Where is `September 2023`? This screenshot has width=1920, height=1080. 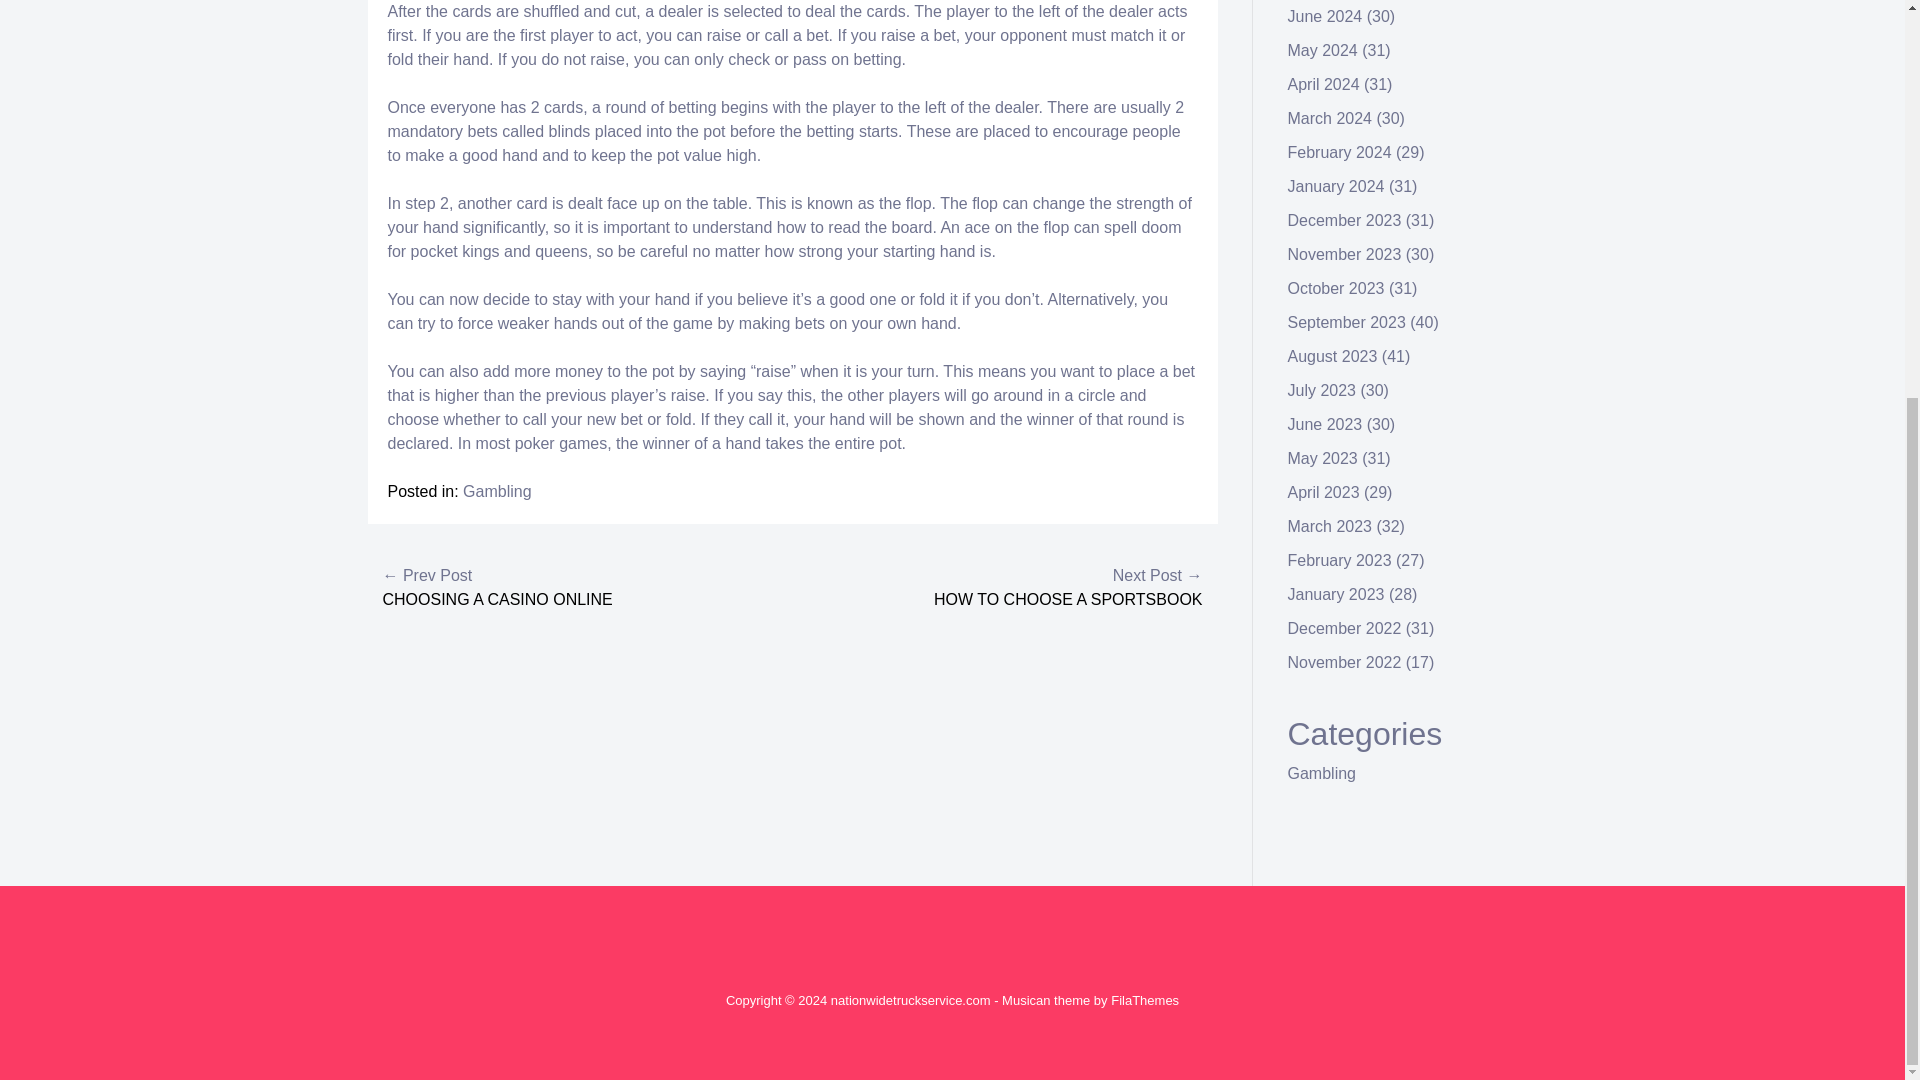
September 2023 is located at coordinates (1346, 322).